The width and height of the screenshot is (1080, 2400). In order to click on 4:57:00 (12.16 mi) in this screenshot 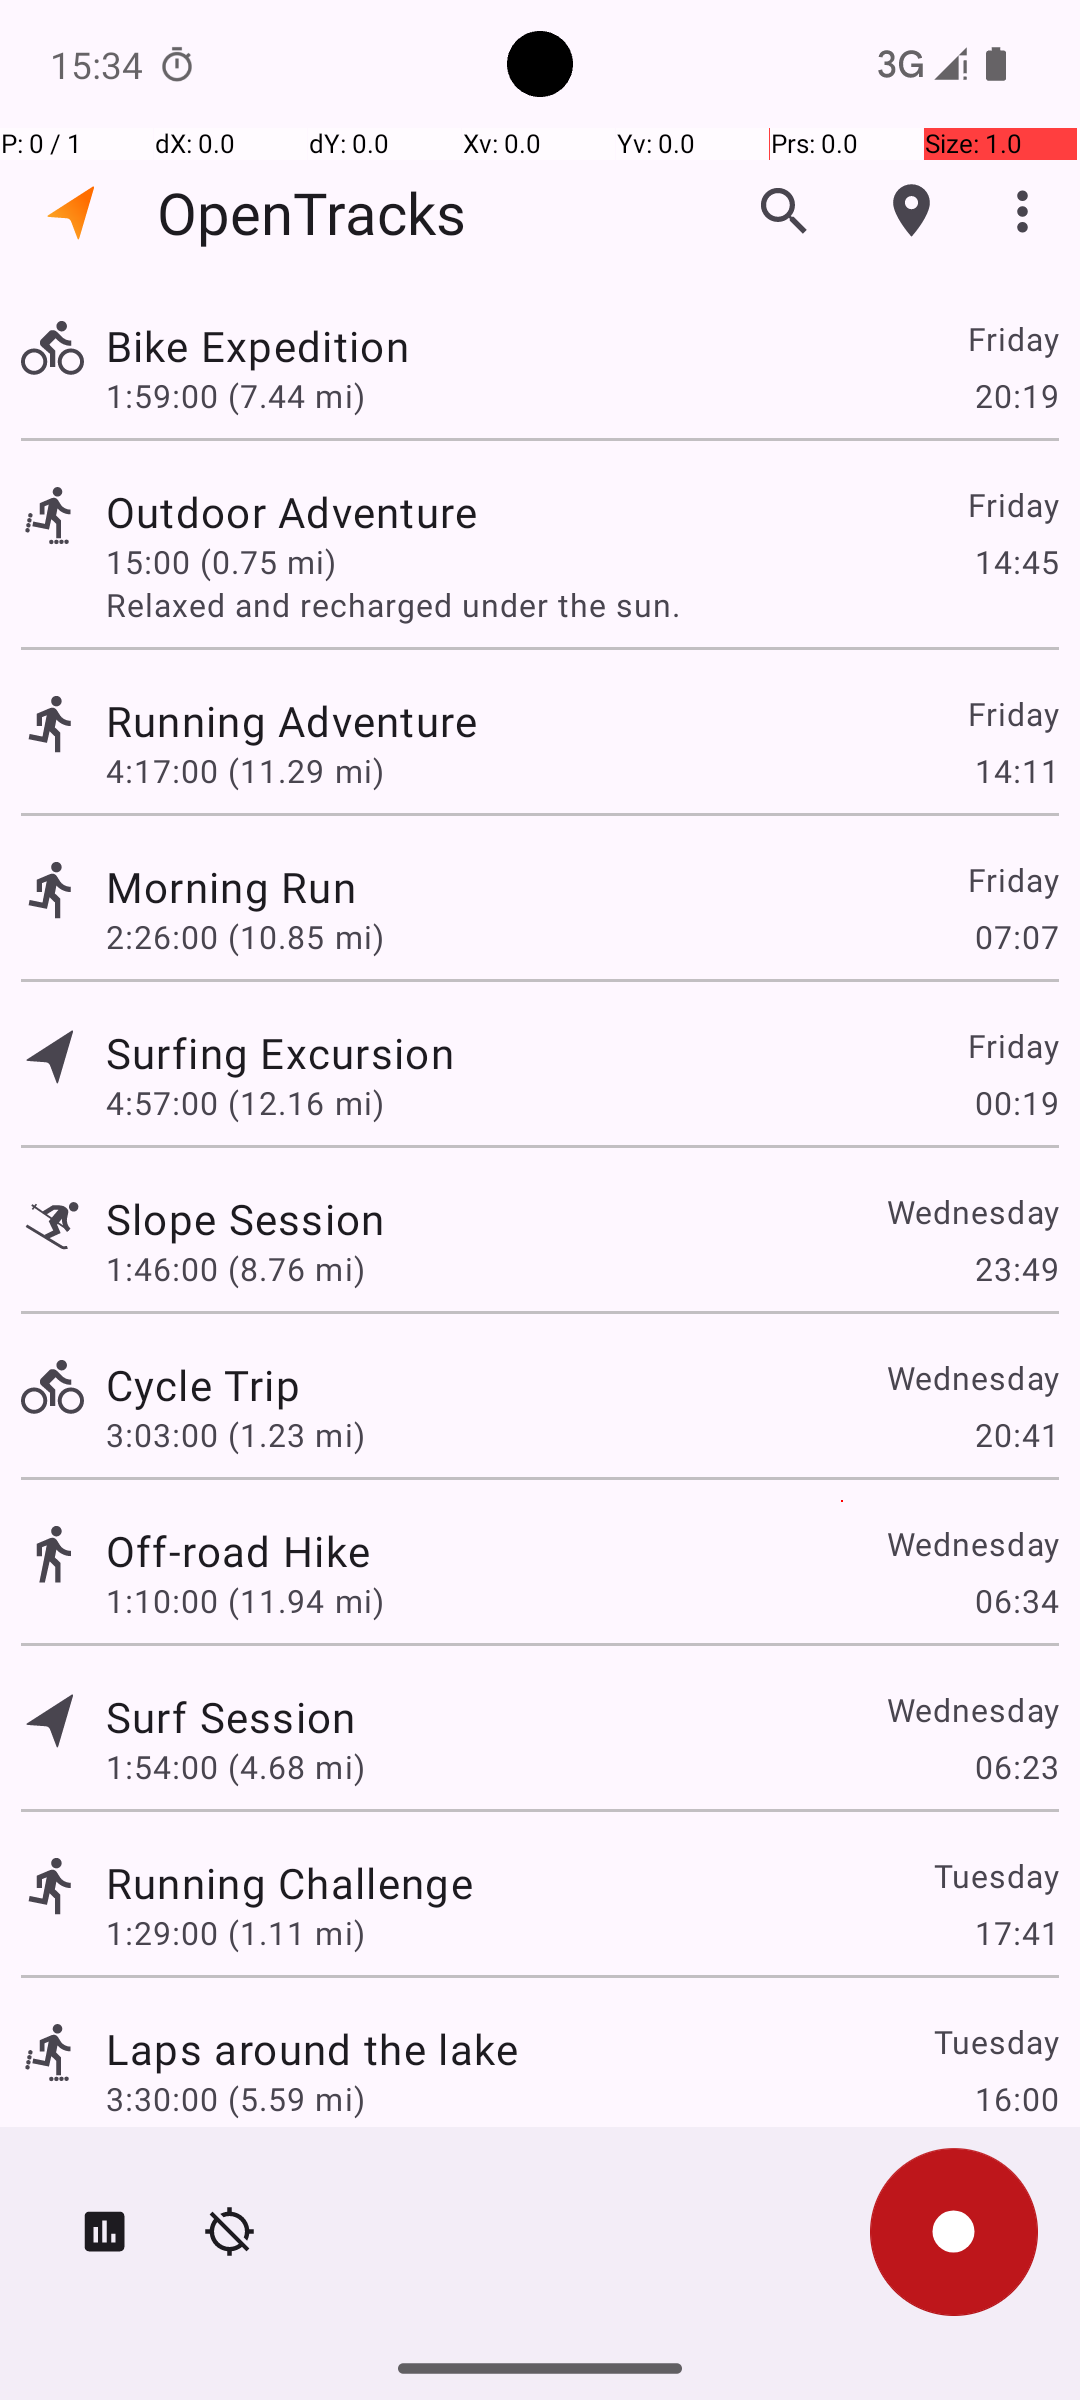, I will do `click(244, 1102)`.